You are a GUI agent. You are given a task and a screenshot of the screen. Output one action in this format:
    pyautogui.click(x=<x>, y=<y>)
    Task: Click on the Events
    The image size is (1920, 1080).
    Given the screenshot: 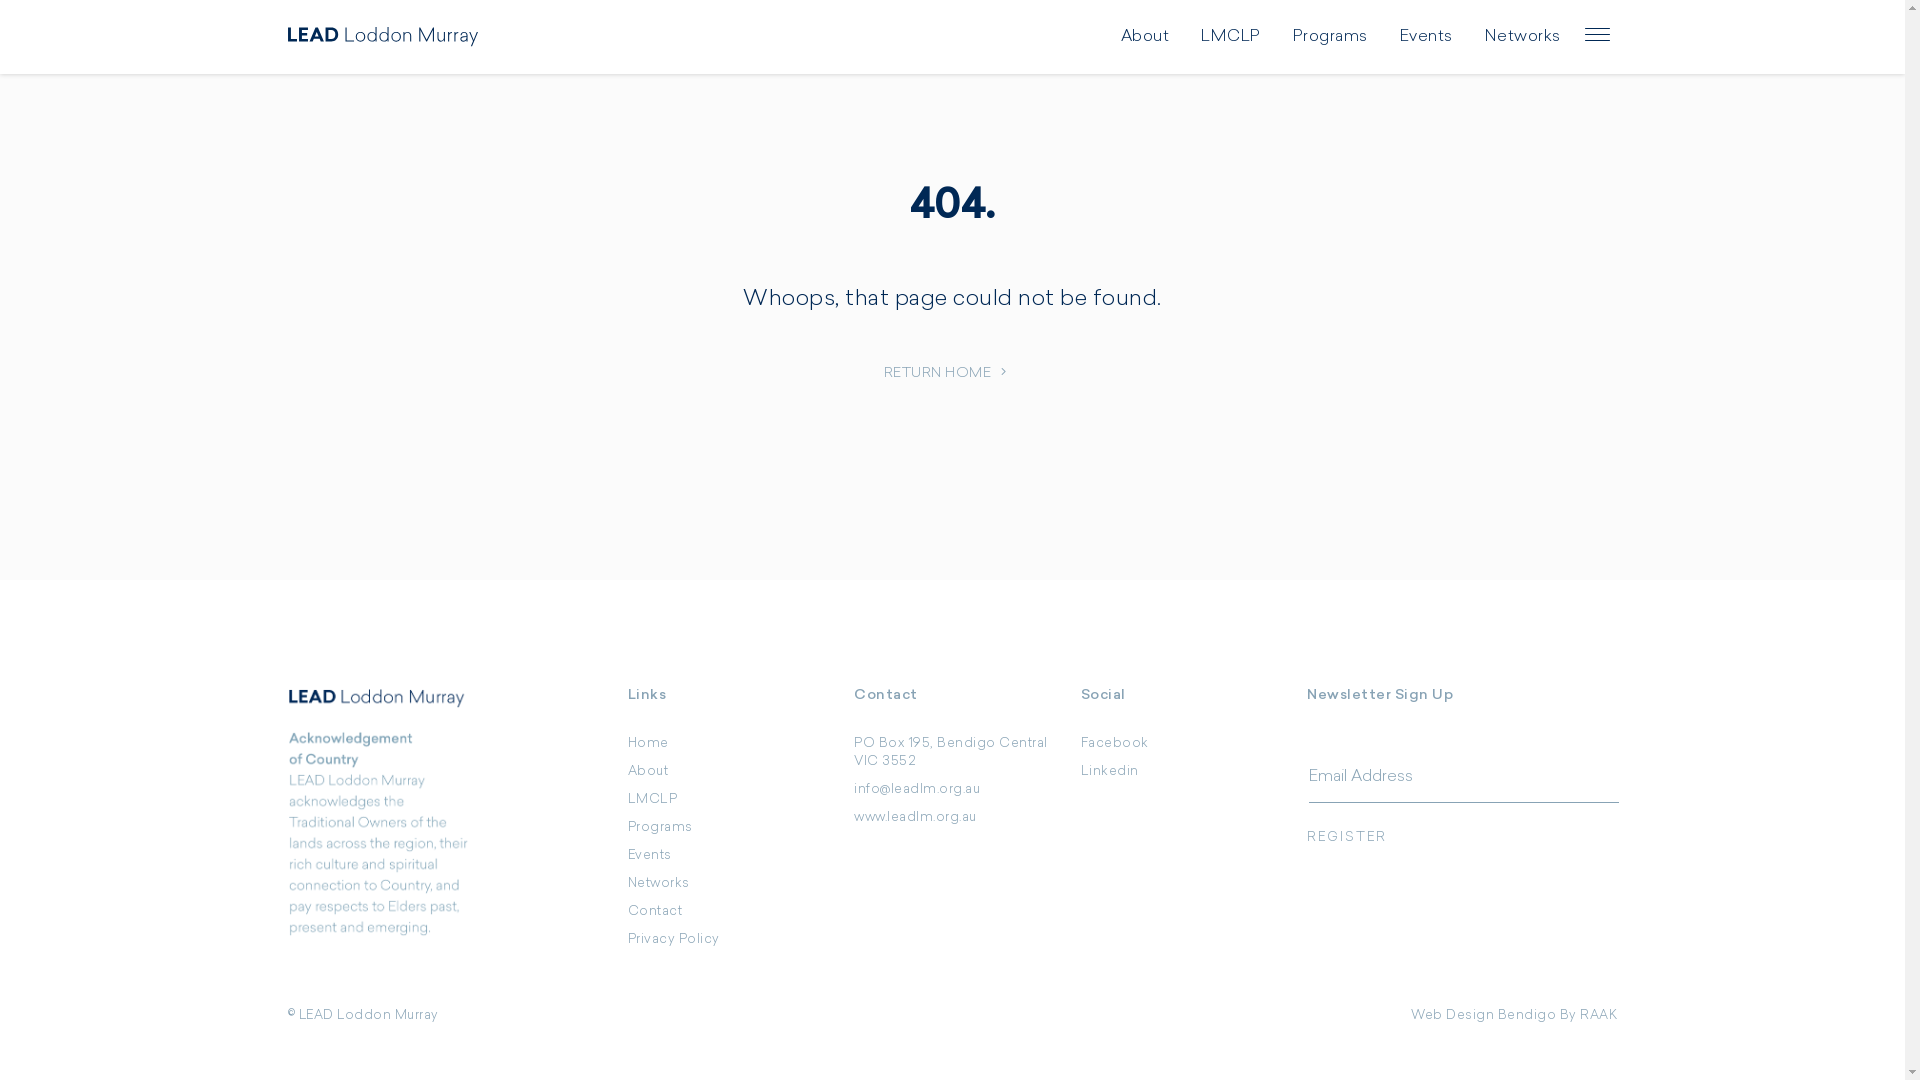 What is the action you would take?
    pyautogui.click(x=650, y=856)
    